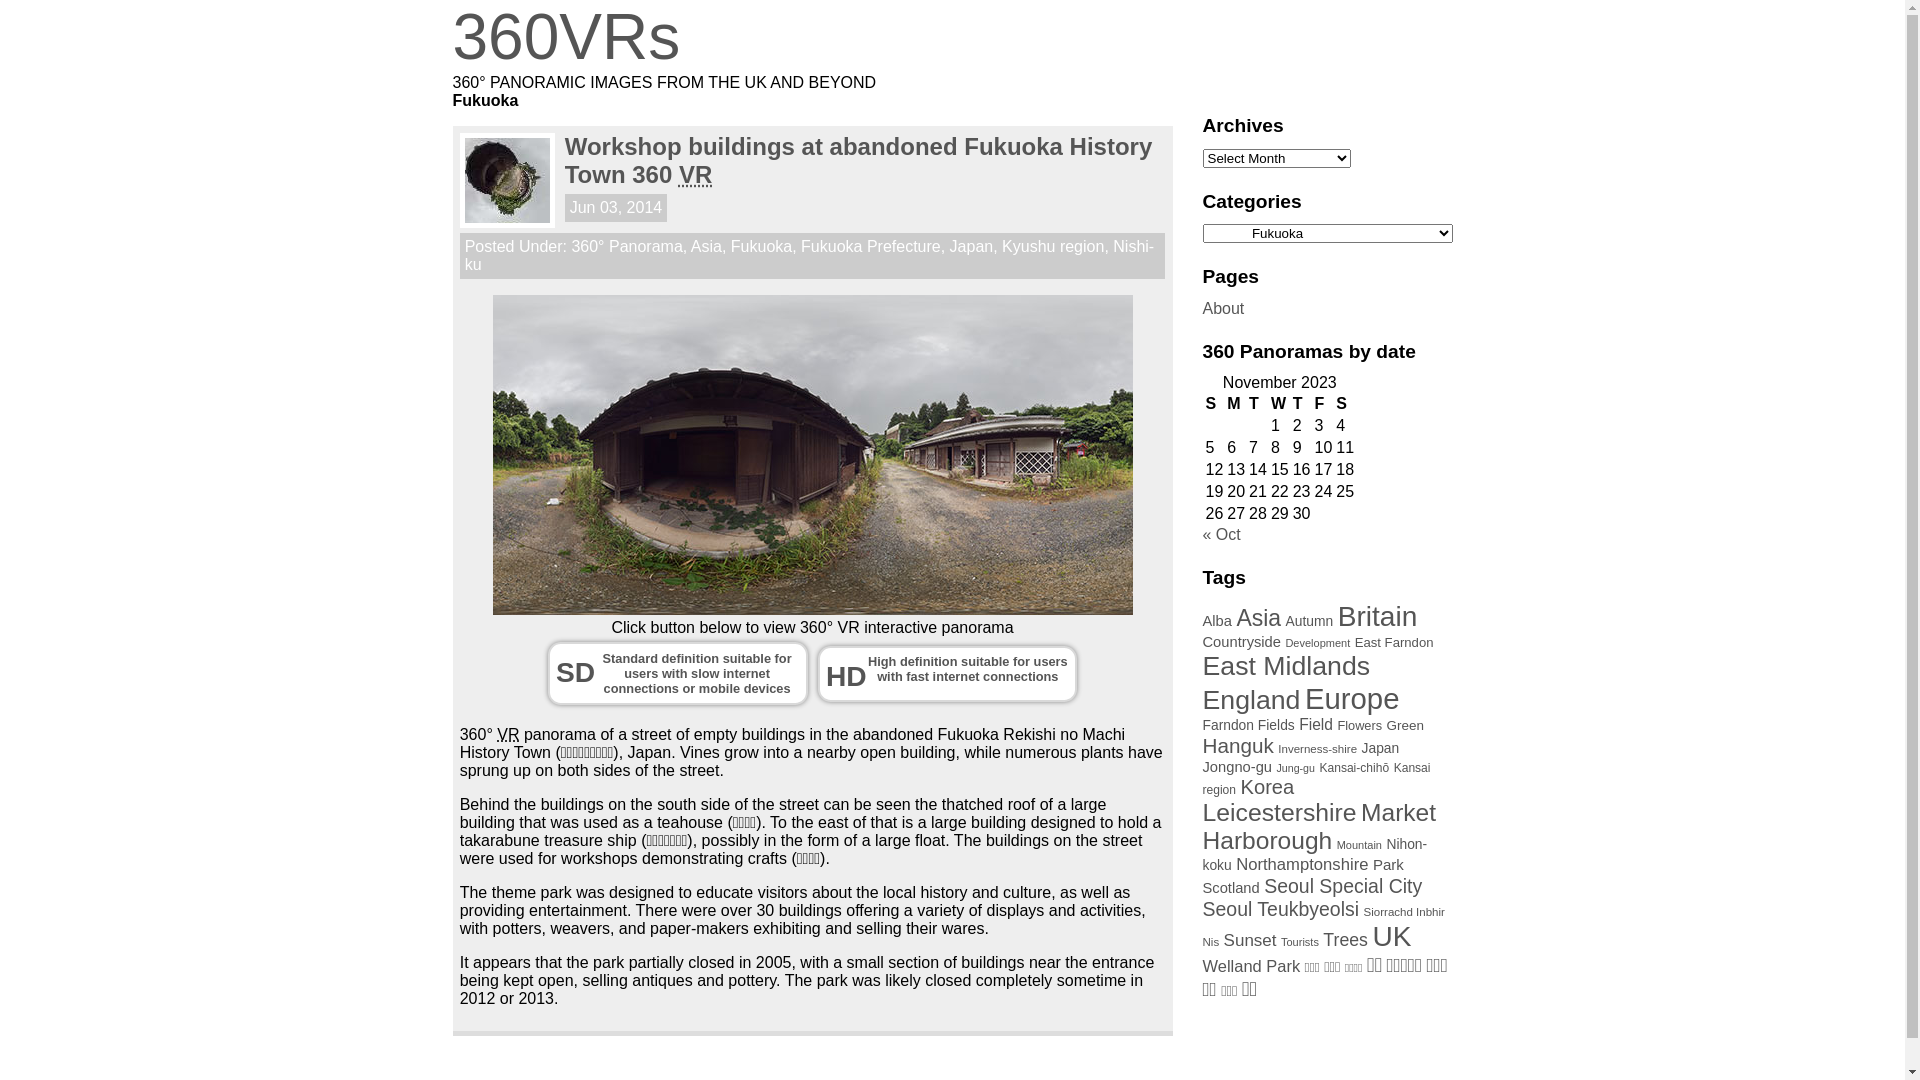 Image resolution: width=1920 pixels, height=1080 pixels. What do you see at coordinates (1237, 766) in the screenshot?
I see `Jongno-gu` at bounding box center [1237, 766].